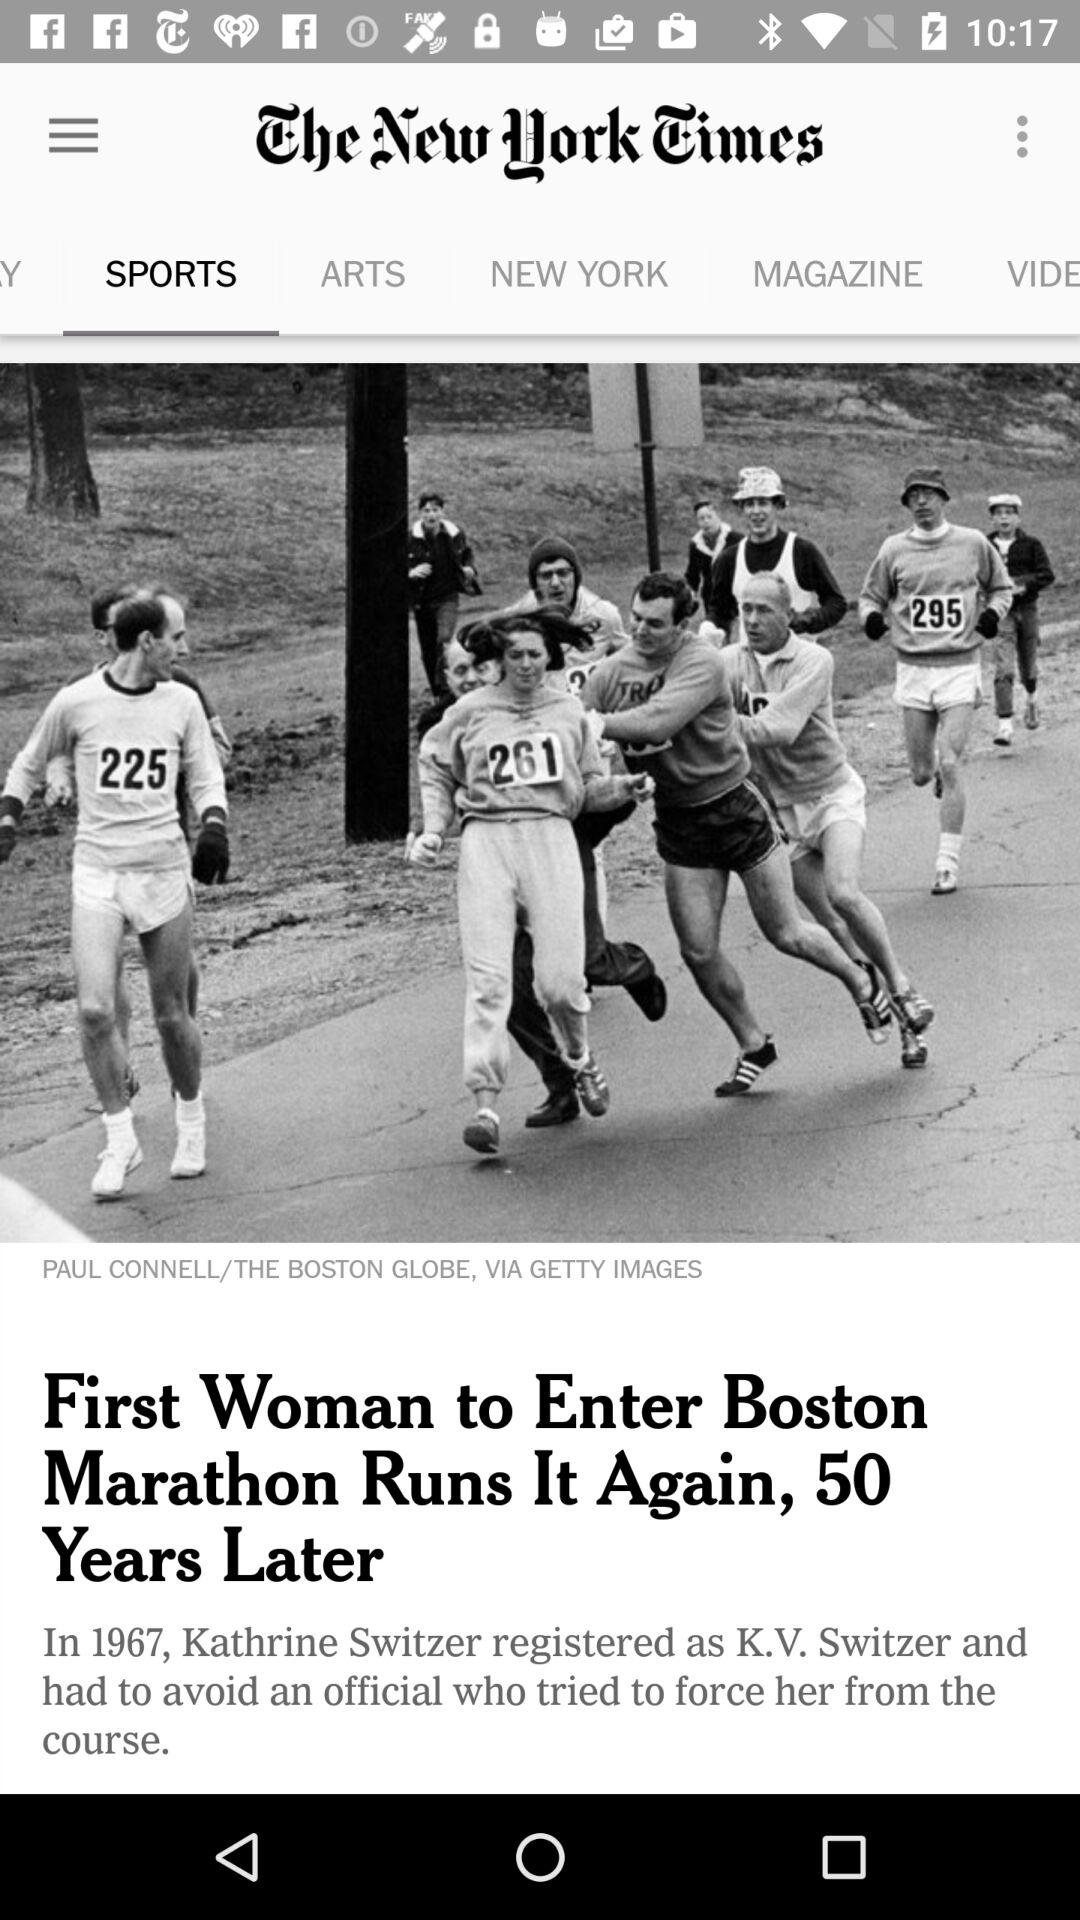 The image size is (1080, 1920). Describe the element at coordinates (838, 272) in the screenshot. I see `open icon next to the video item` at that location.